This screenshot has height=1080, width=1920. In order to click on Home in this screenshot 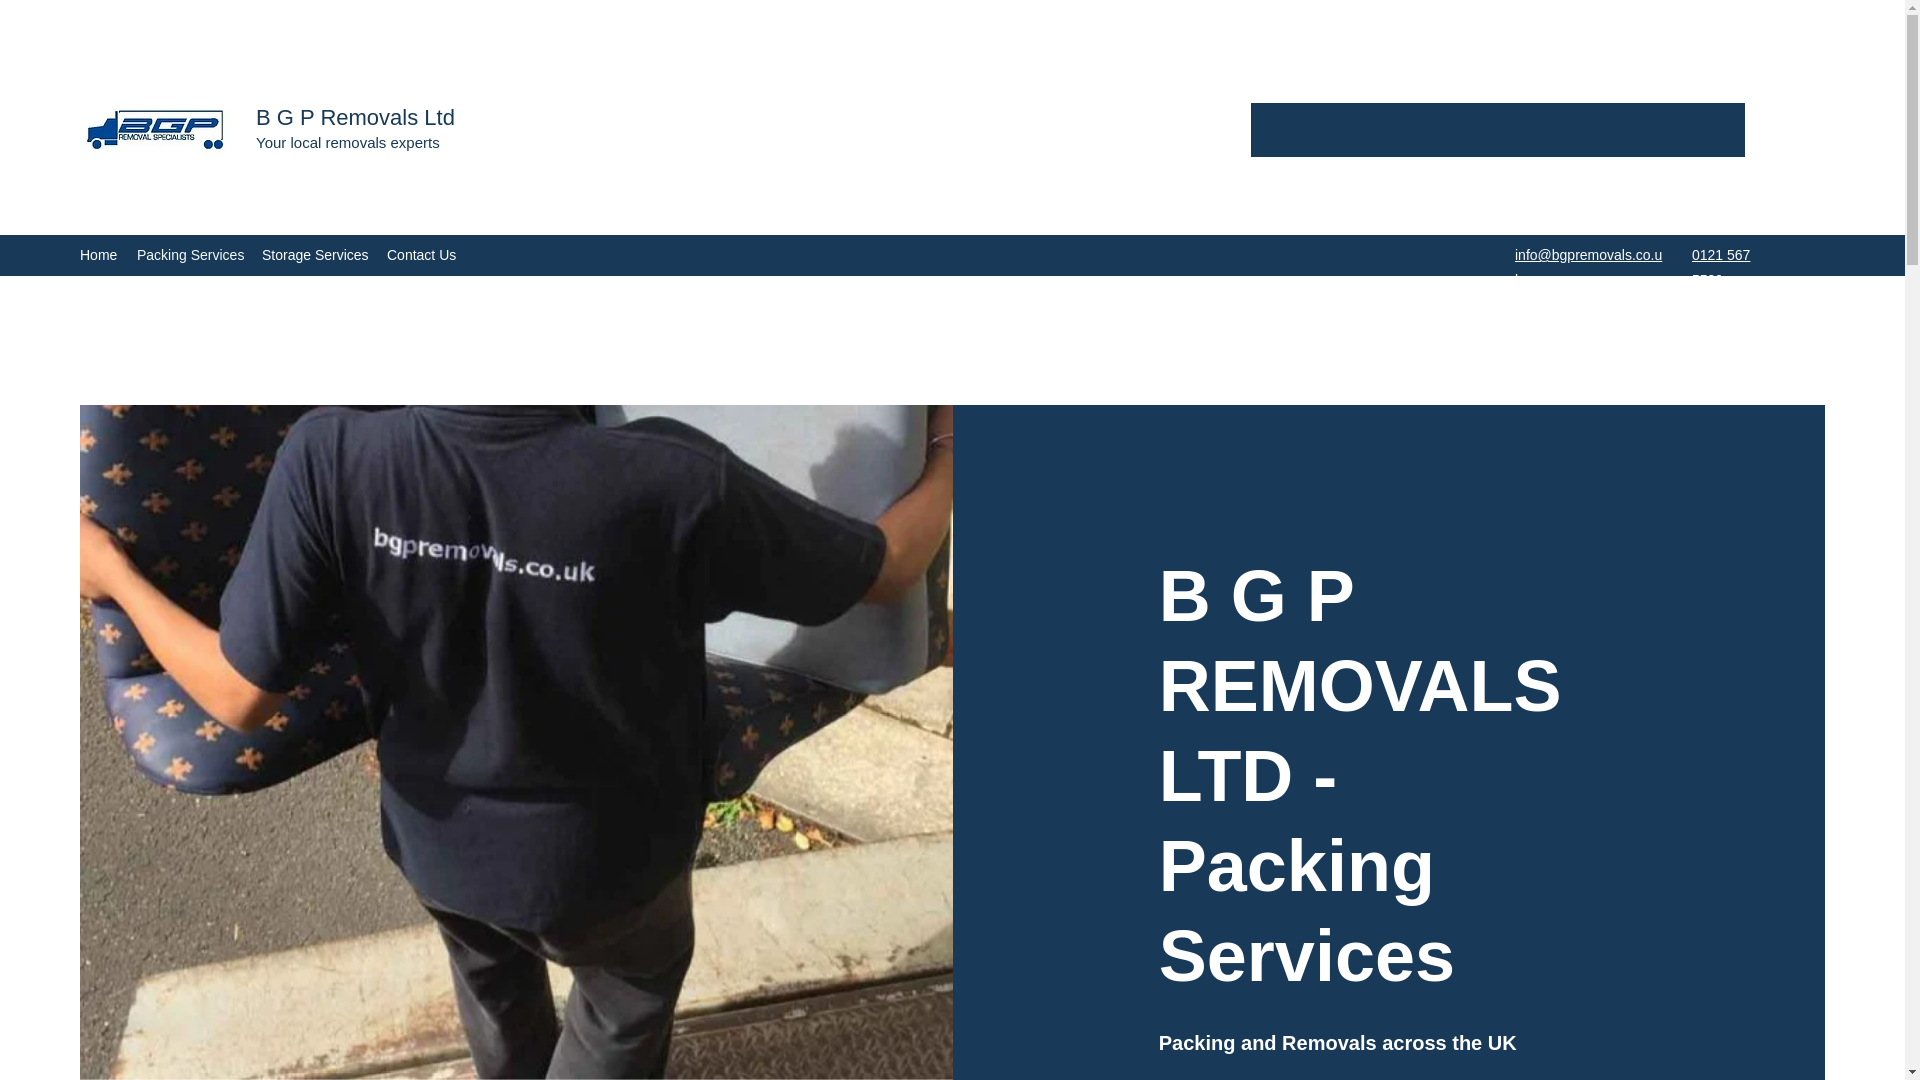, I will do `click(98, 255)`.